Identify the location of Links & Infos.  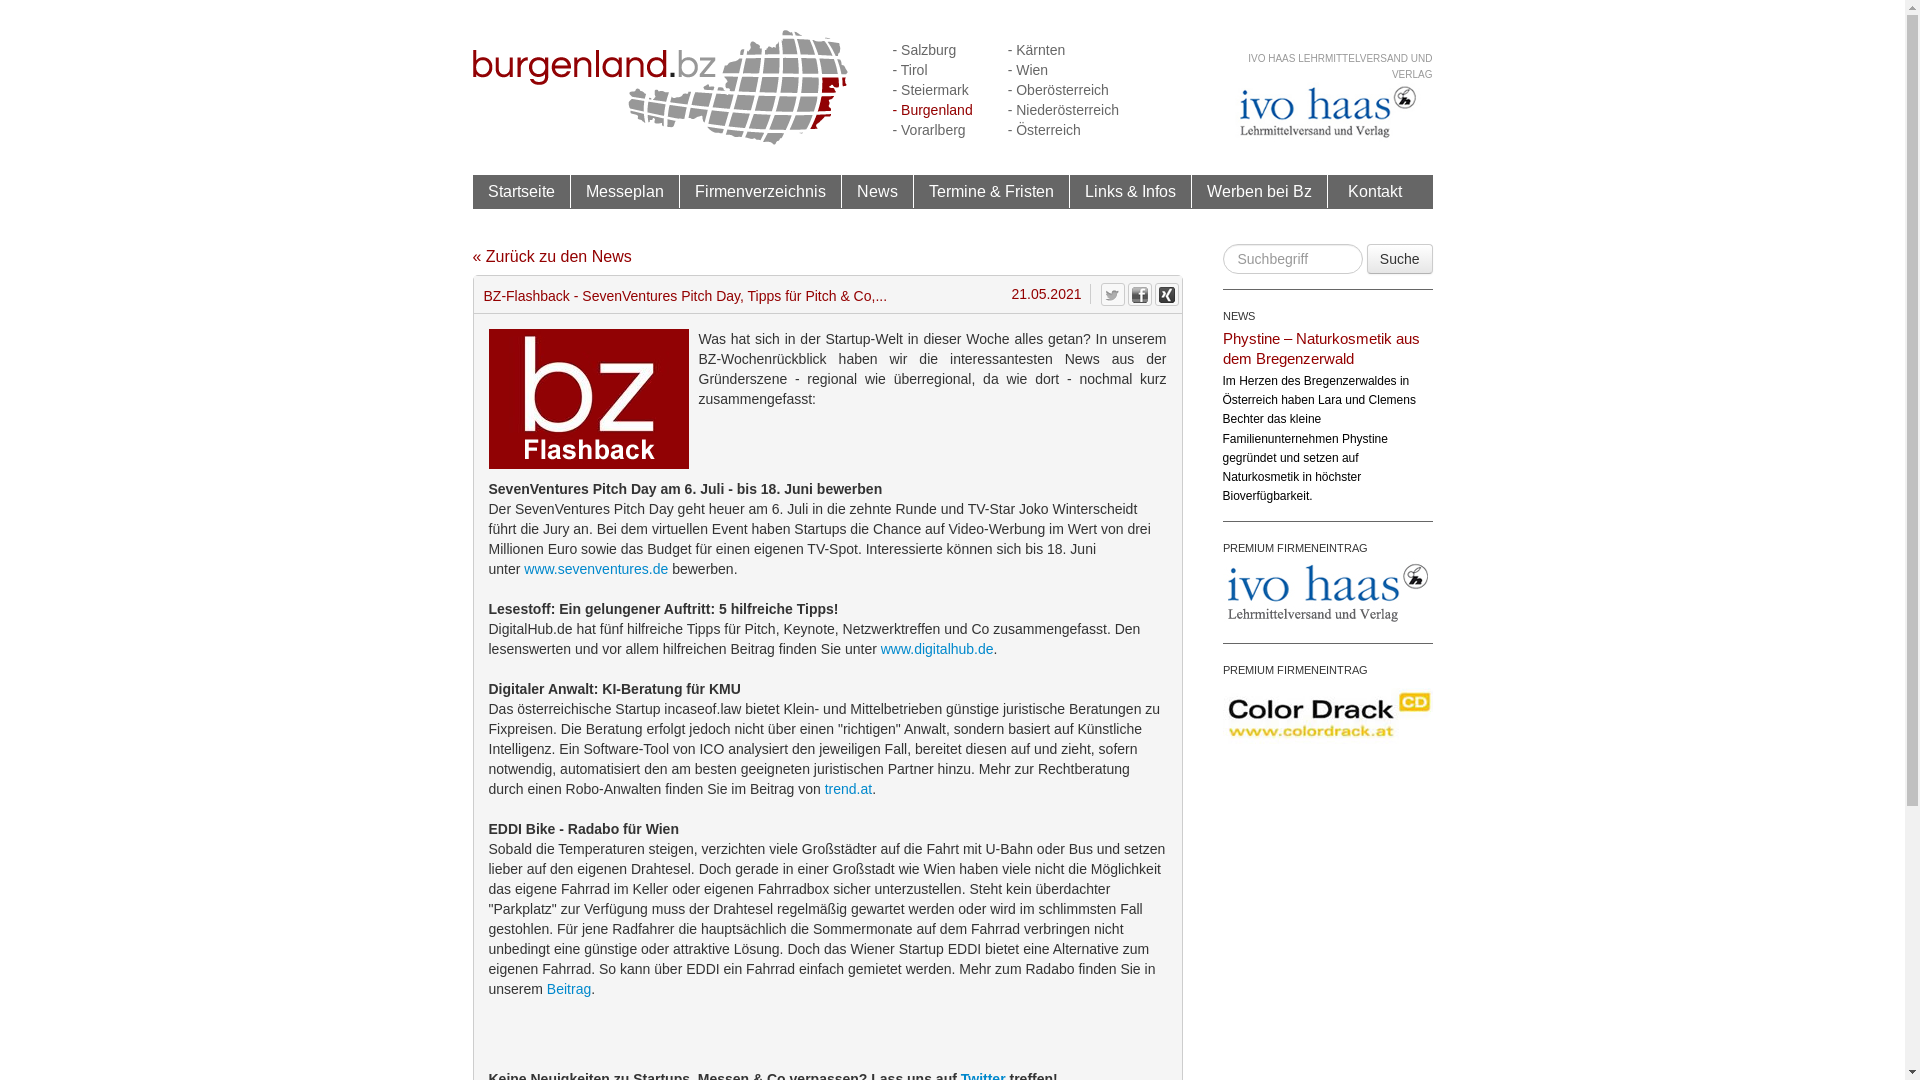
(1130, 191).